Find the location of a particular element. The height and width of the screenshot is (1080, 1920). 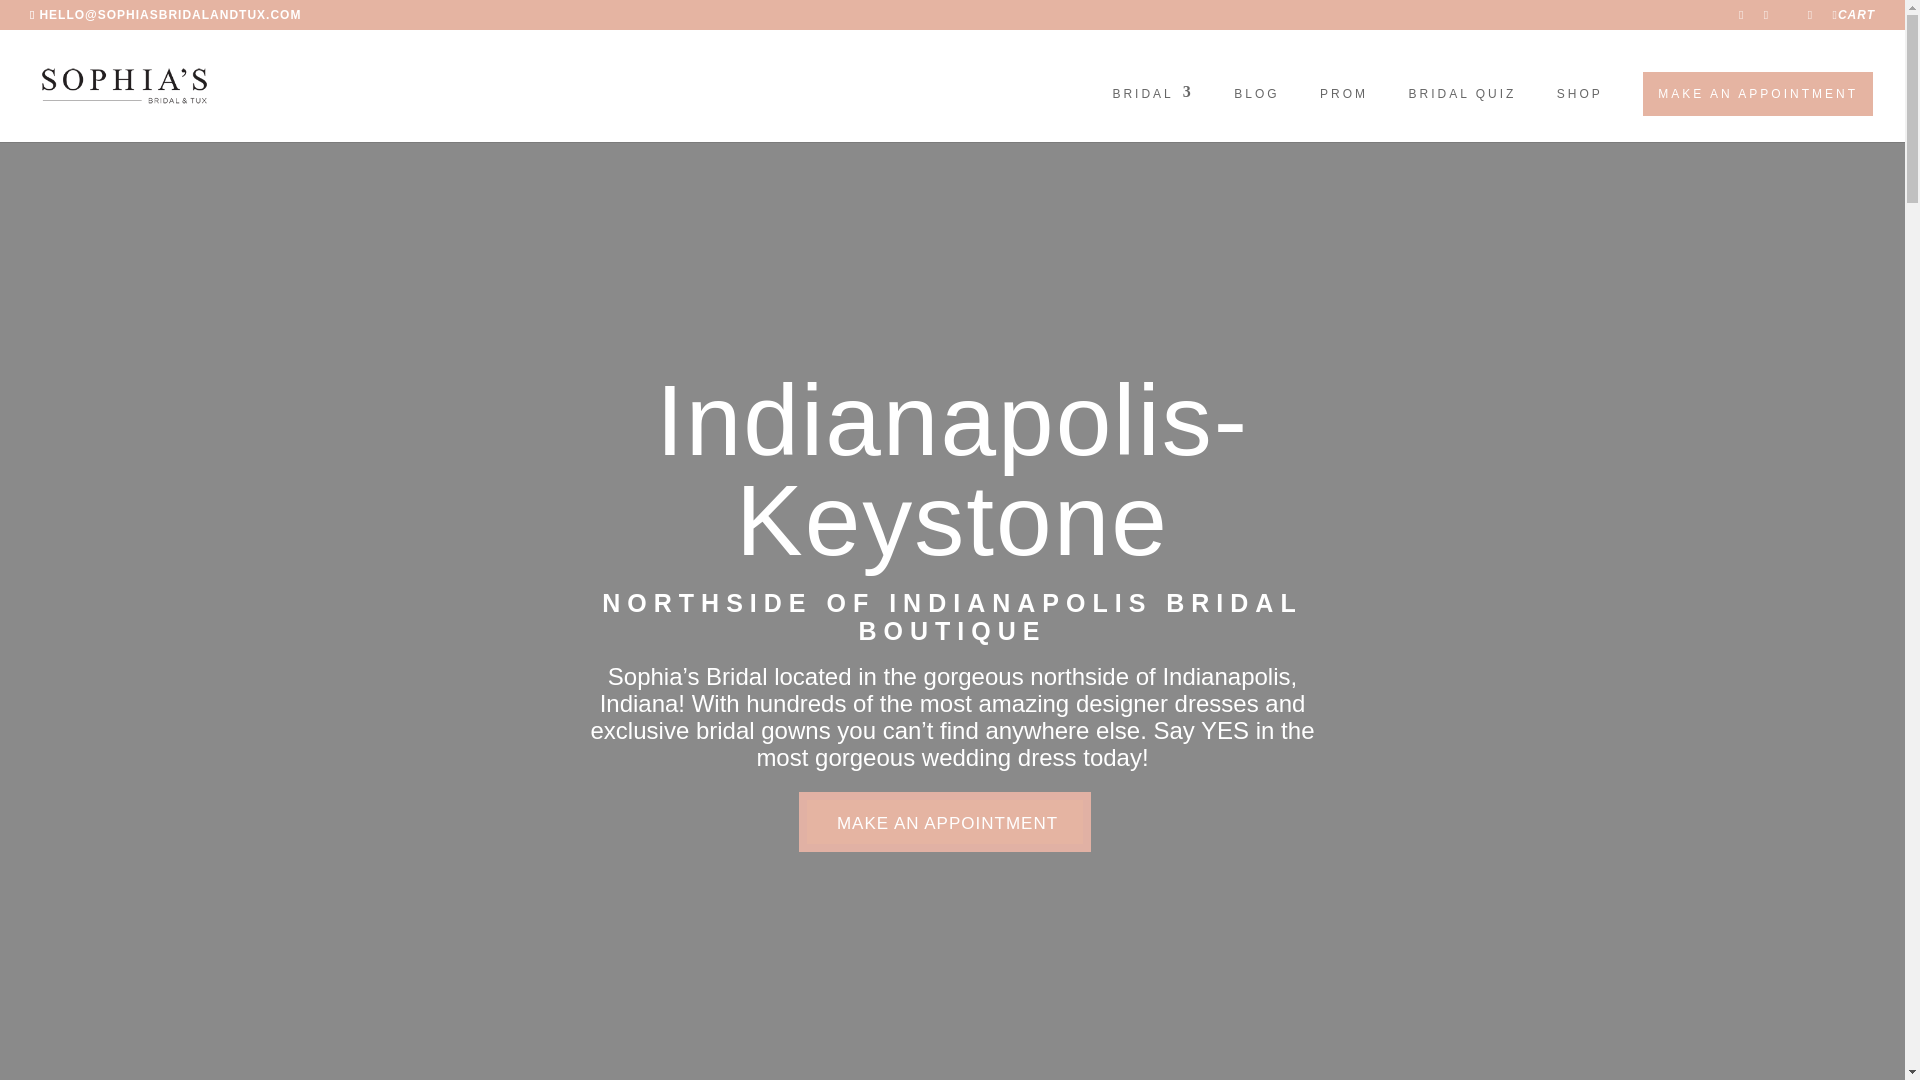

BRIDAL is located at coordinates (1152, 114).